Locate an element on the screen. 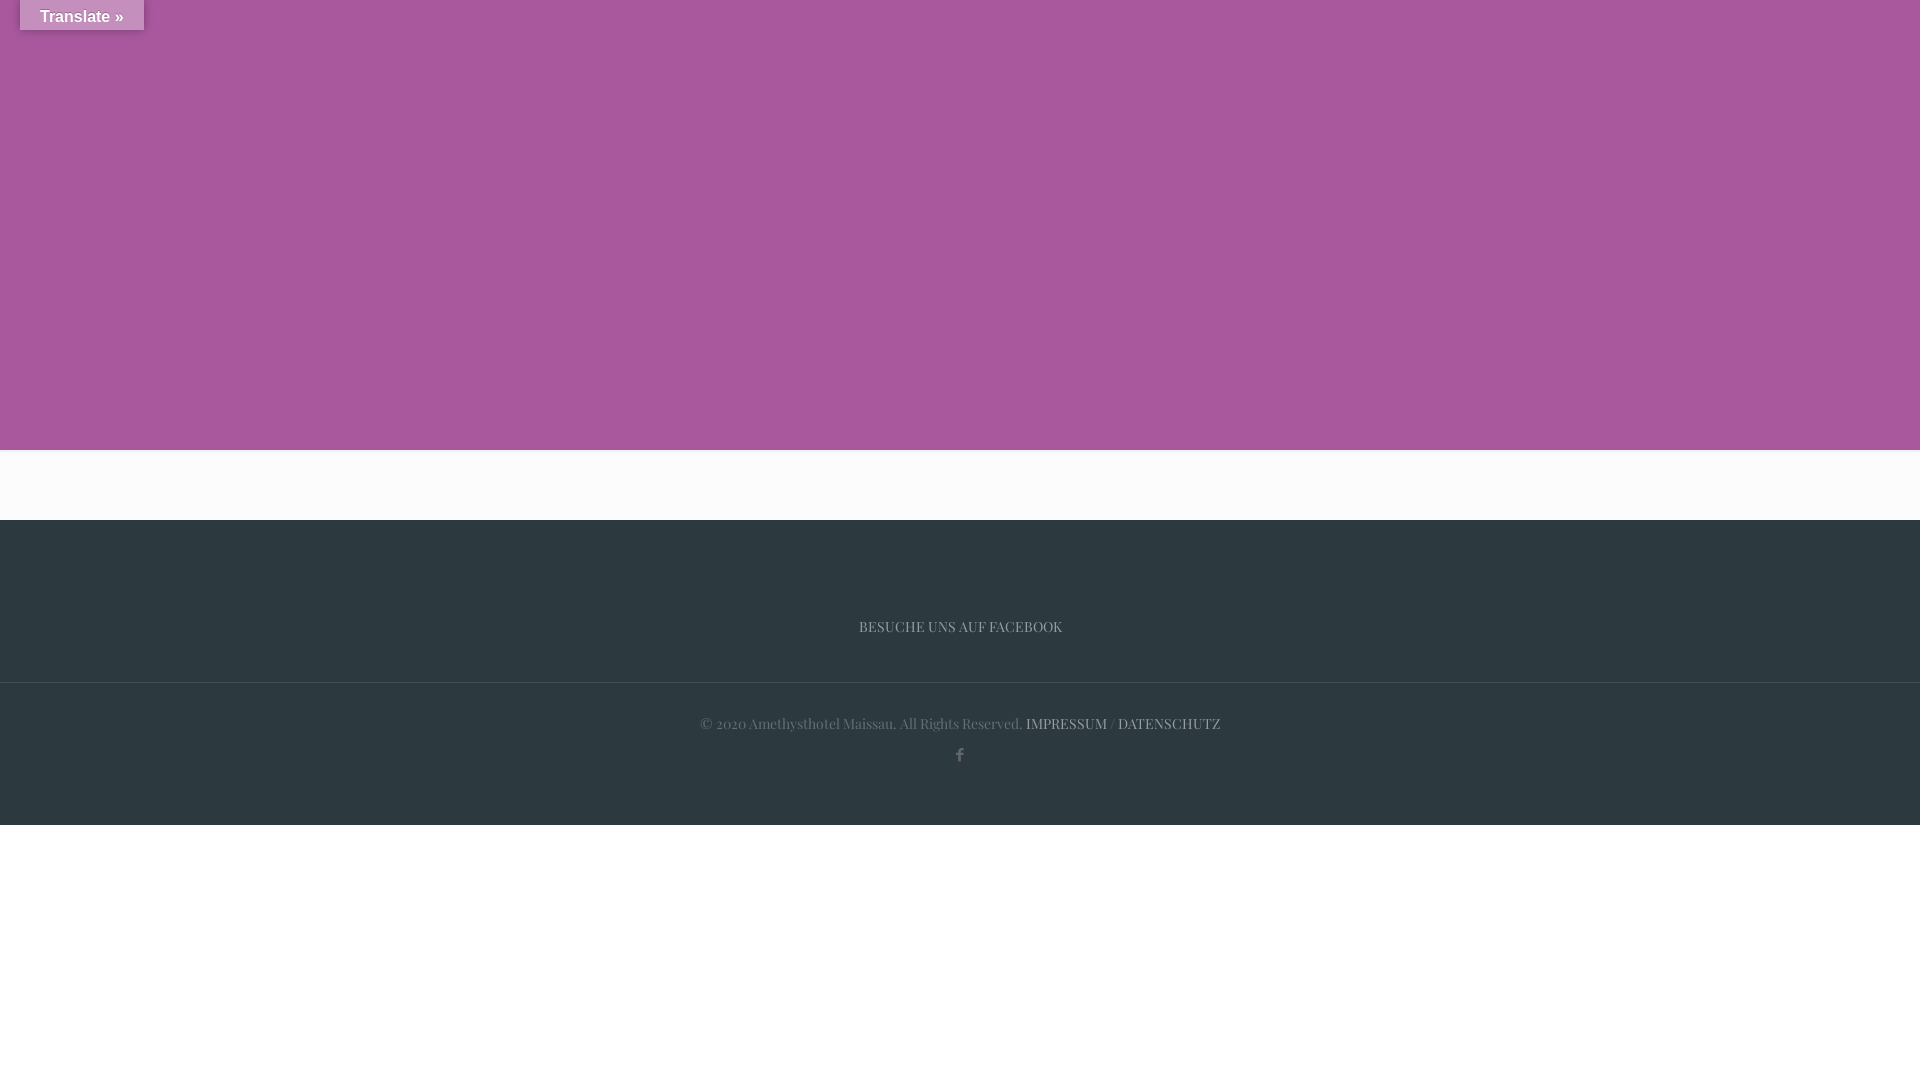 This screenshot has height=1080, width=1920. Facebook is located at coordinates (960, 754).